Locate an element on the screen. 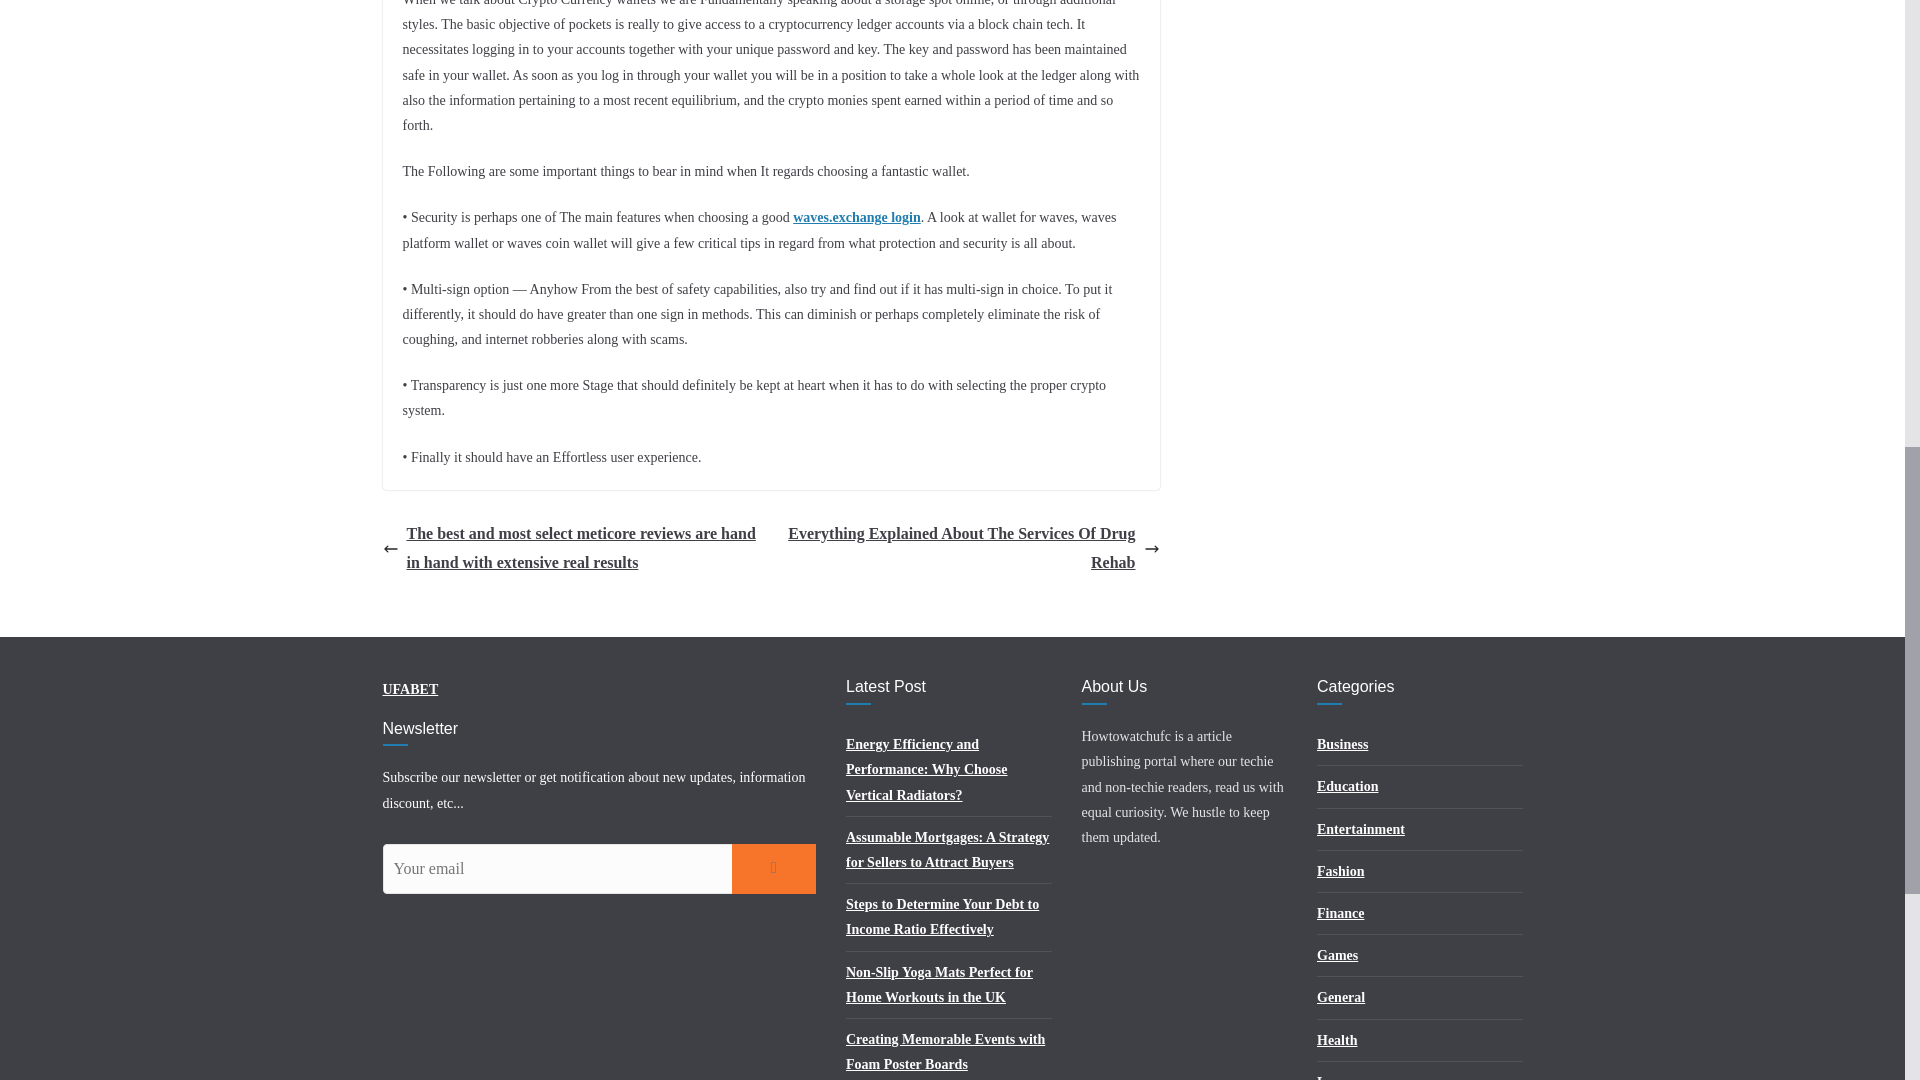 The image size is (1920, 1080). Games is located at coordinates (1337, 956).